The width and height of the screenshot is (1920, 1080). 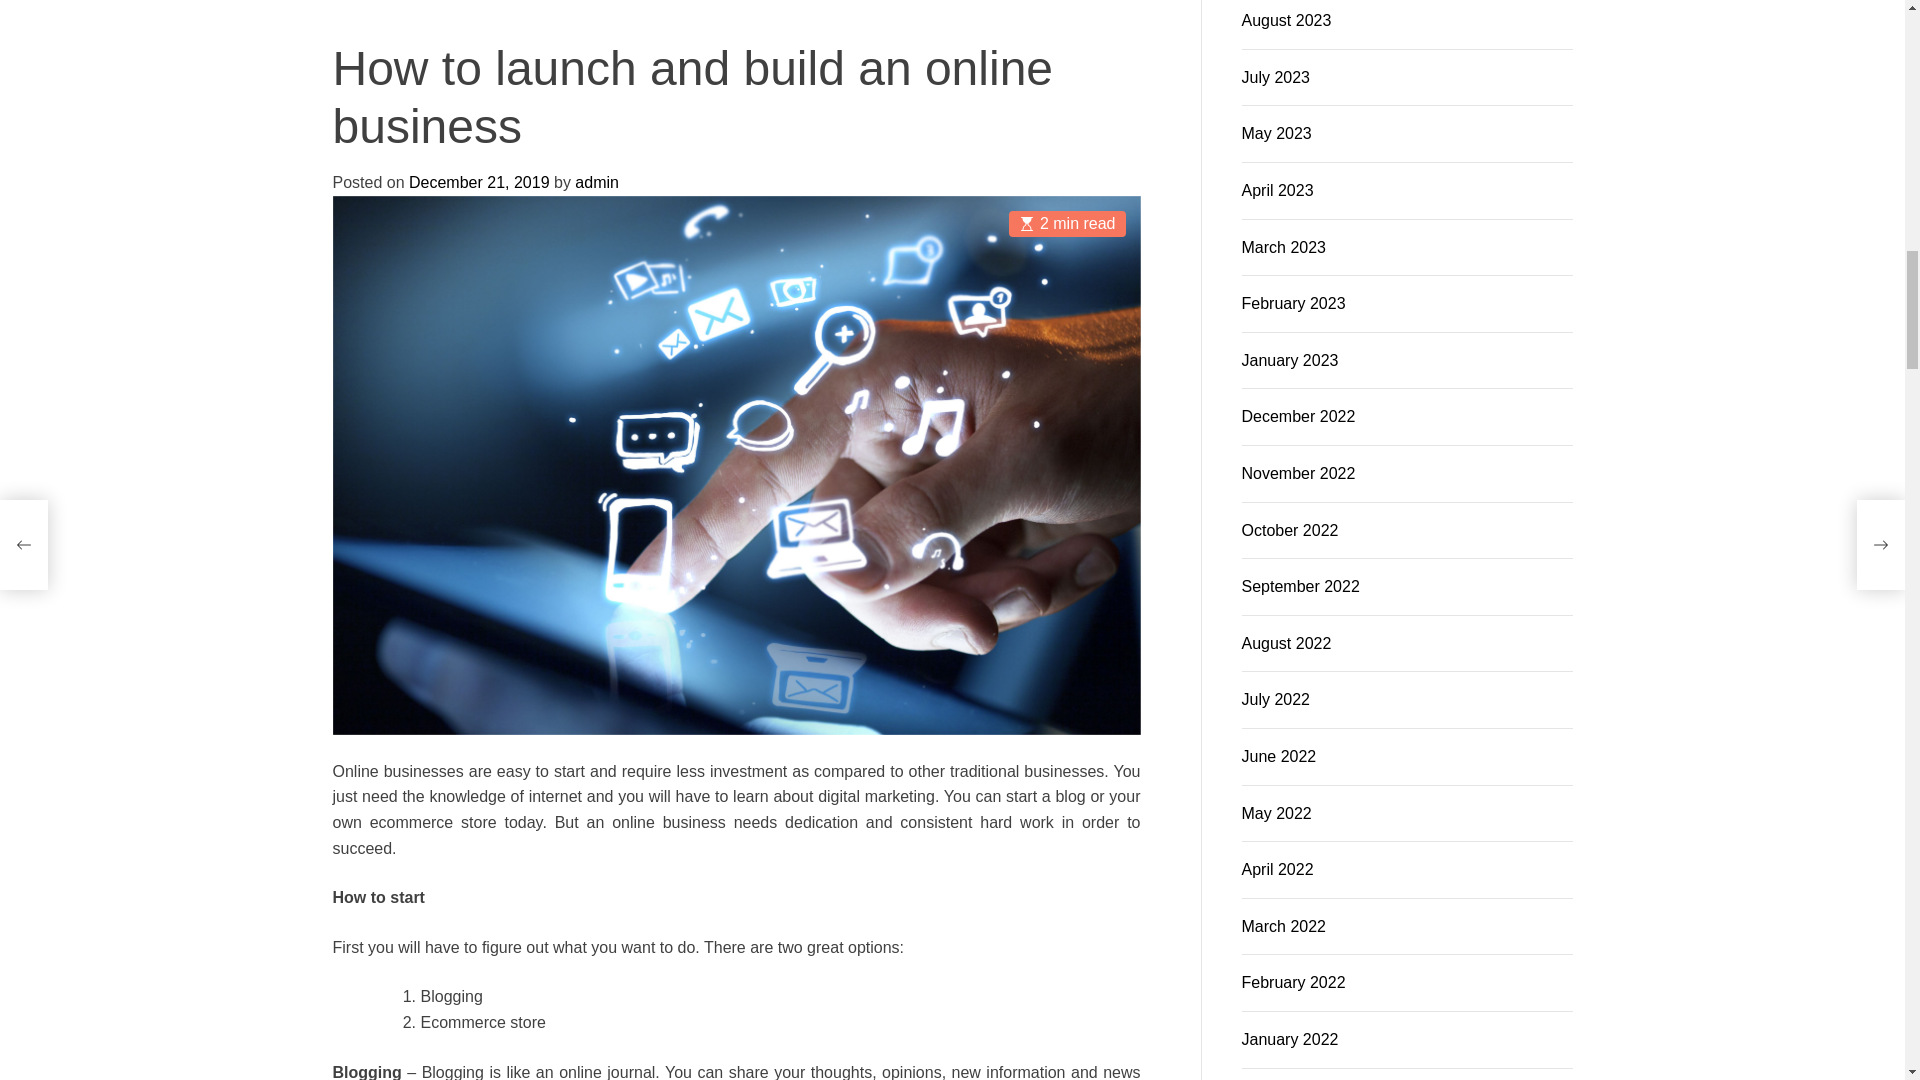 I want to click on admin, so click(x=938, y=184).